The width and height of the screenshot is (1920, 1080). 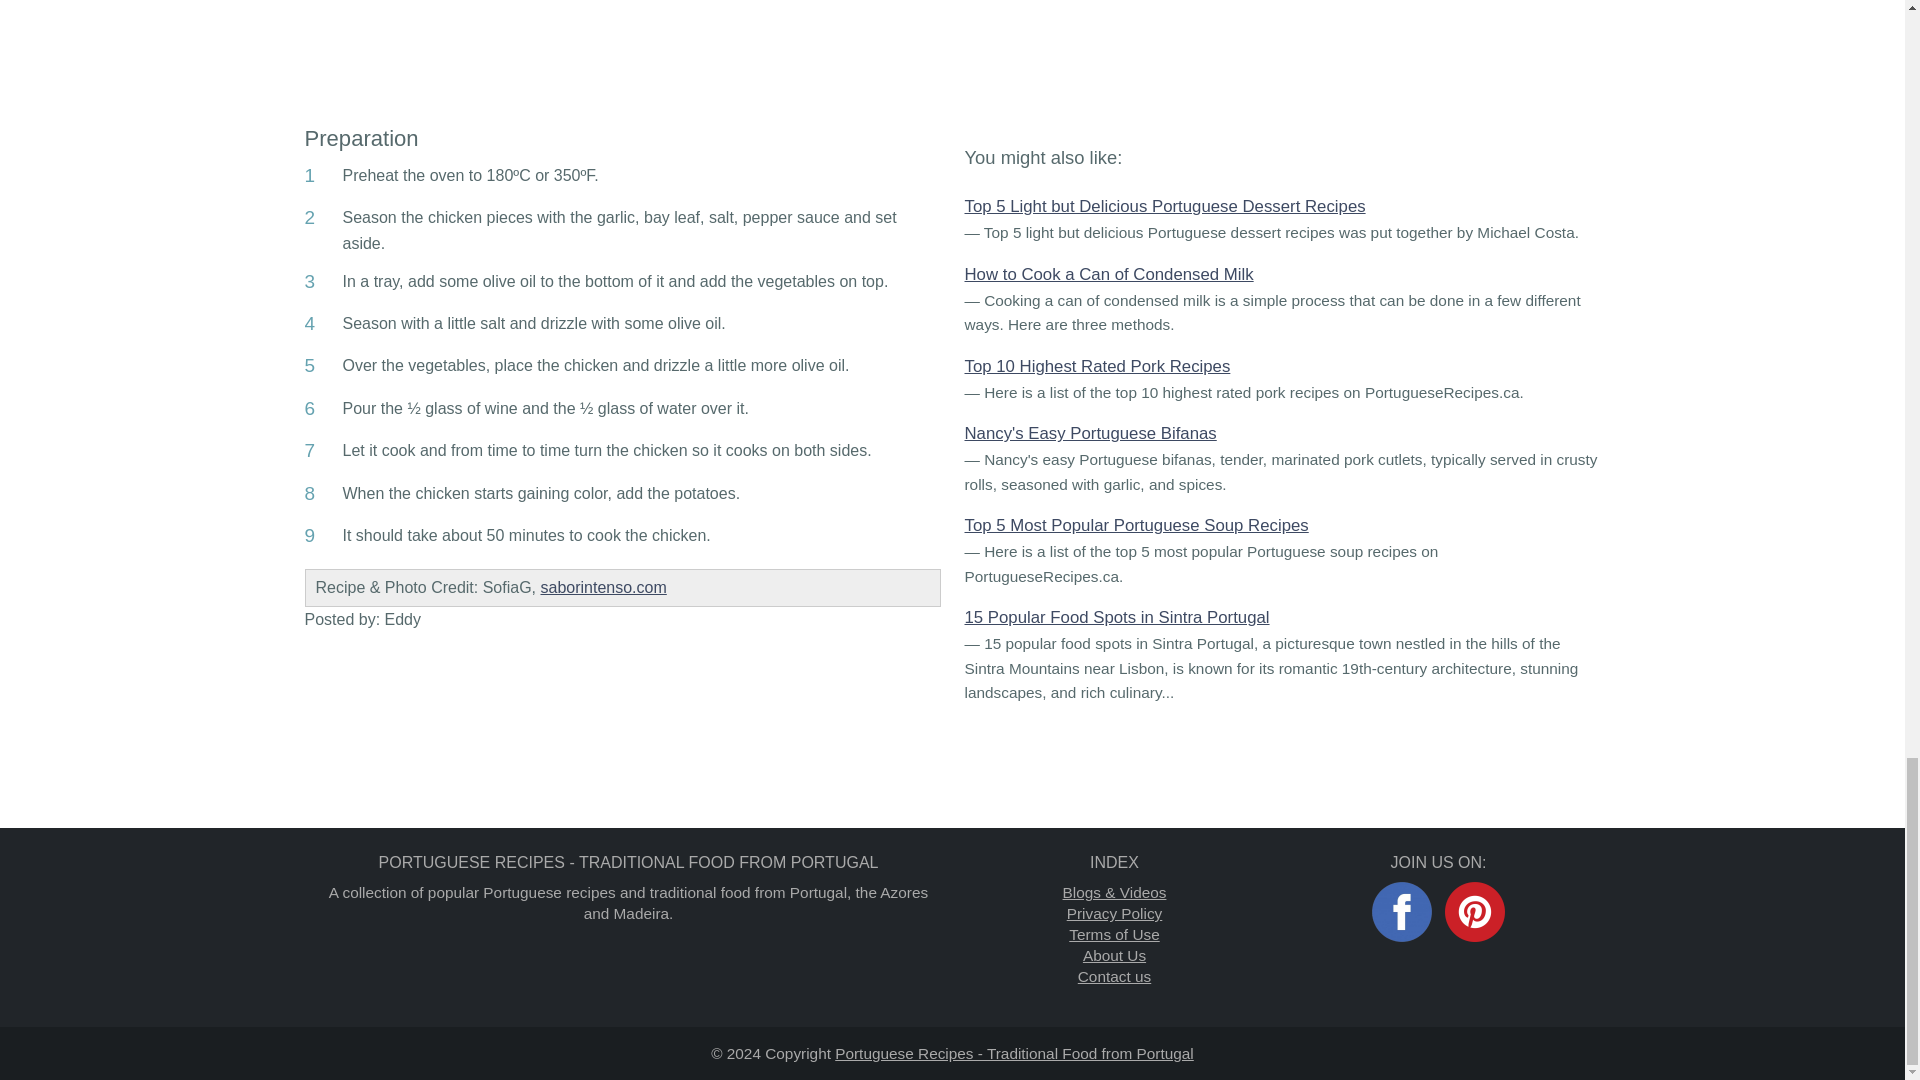 What do you see at coordinates (1114, 956) in the screenshot?
I see `About Us` at bounding box center [1114, 956].